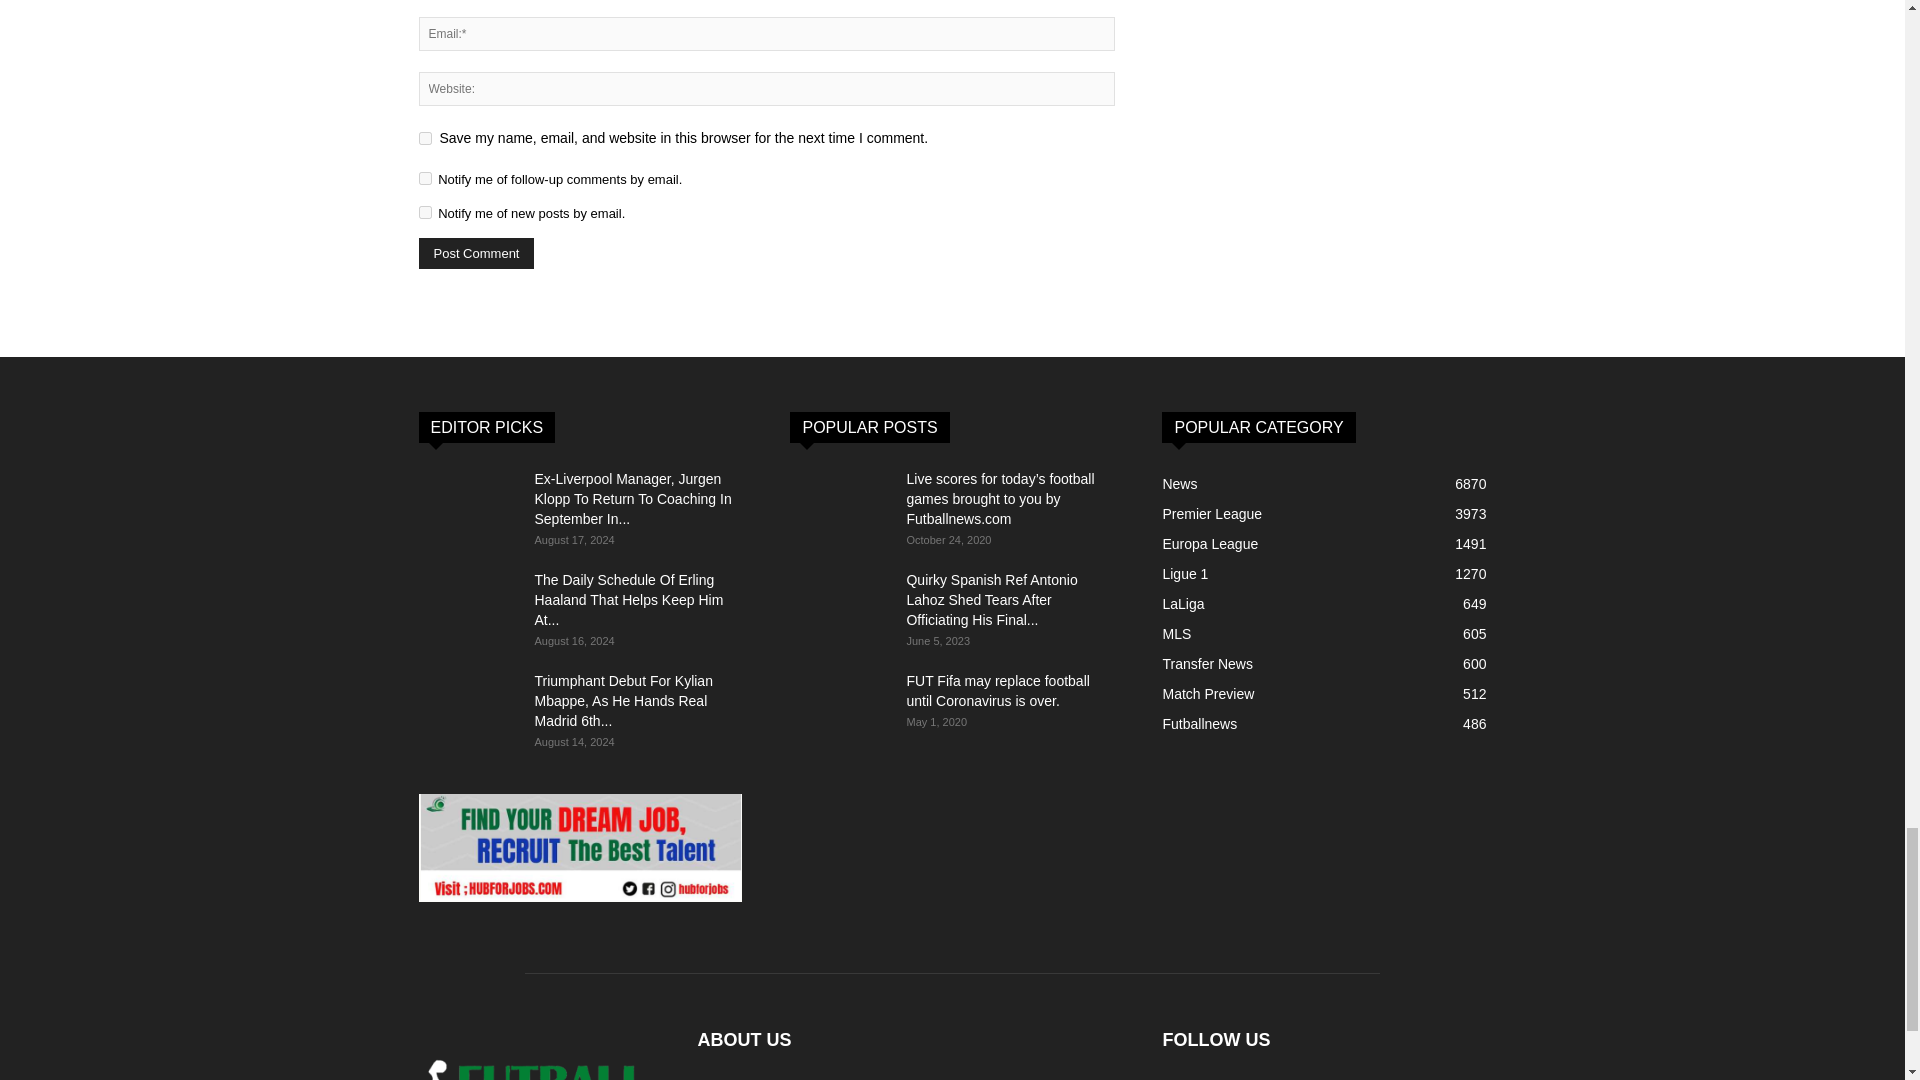  Describe the element at coordinates (476, 252) in the screenshot. I see `Post Comment` at that location.